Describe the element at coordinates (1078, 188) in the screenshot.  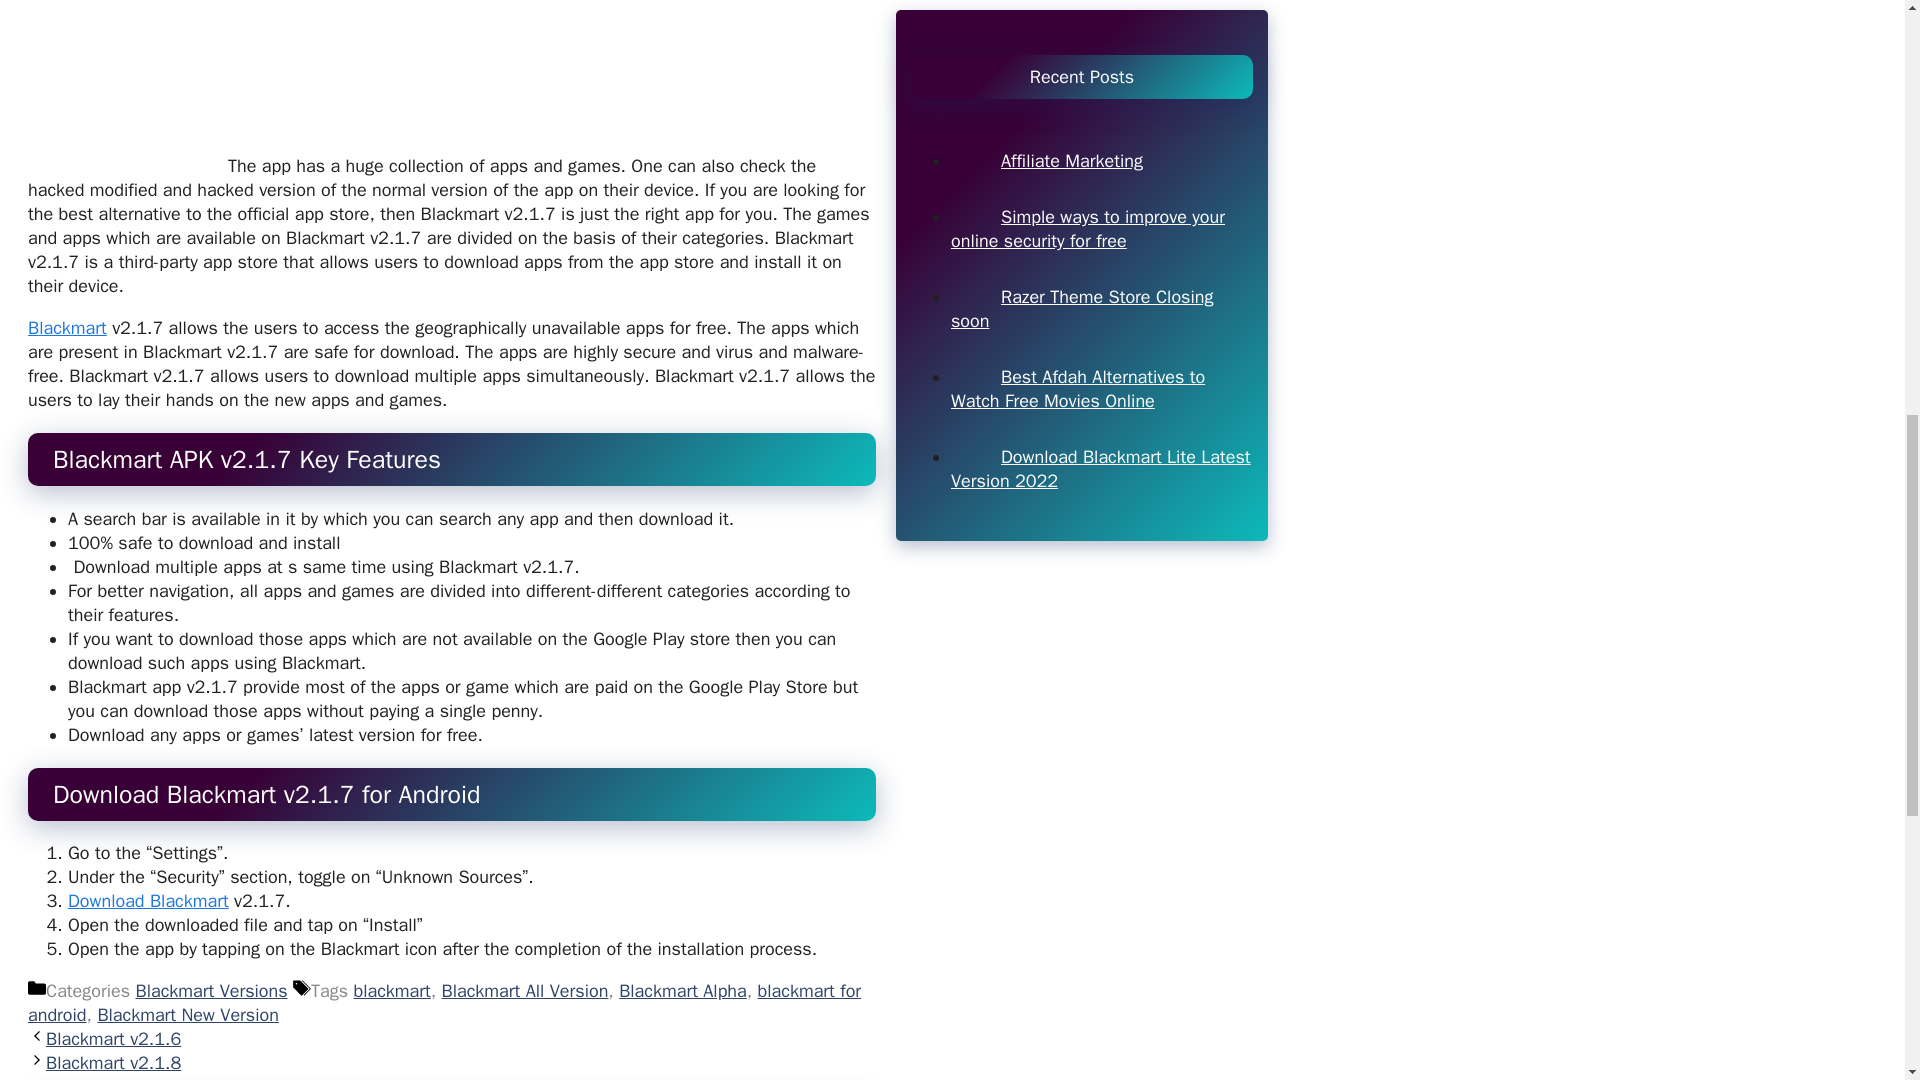
I see `Best Afdah Alternatives to Watch Free Movies Online` at that location.